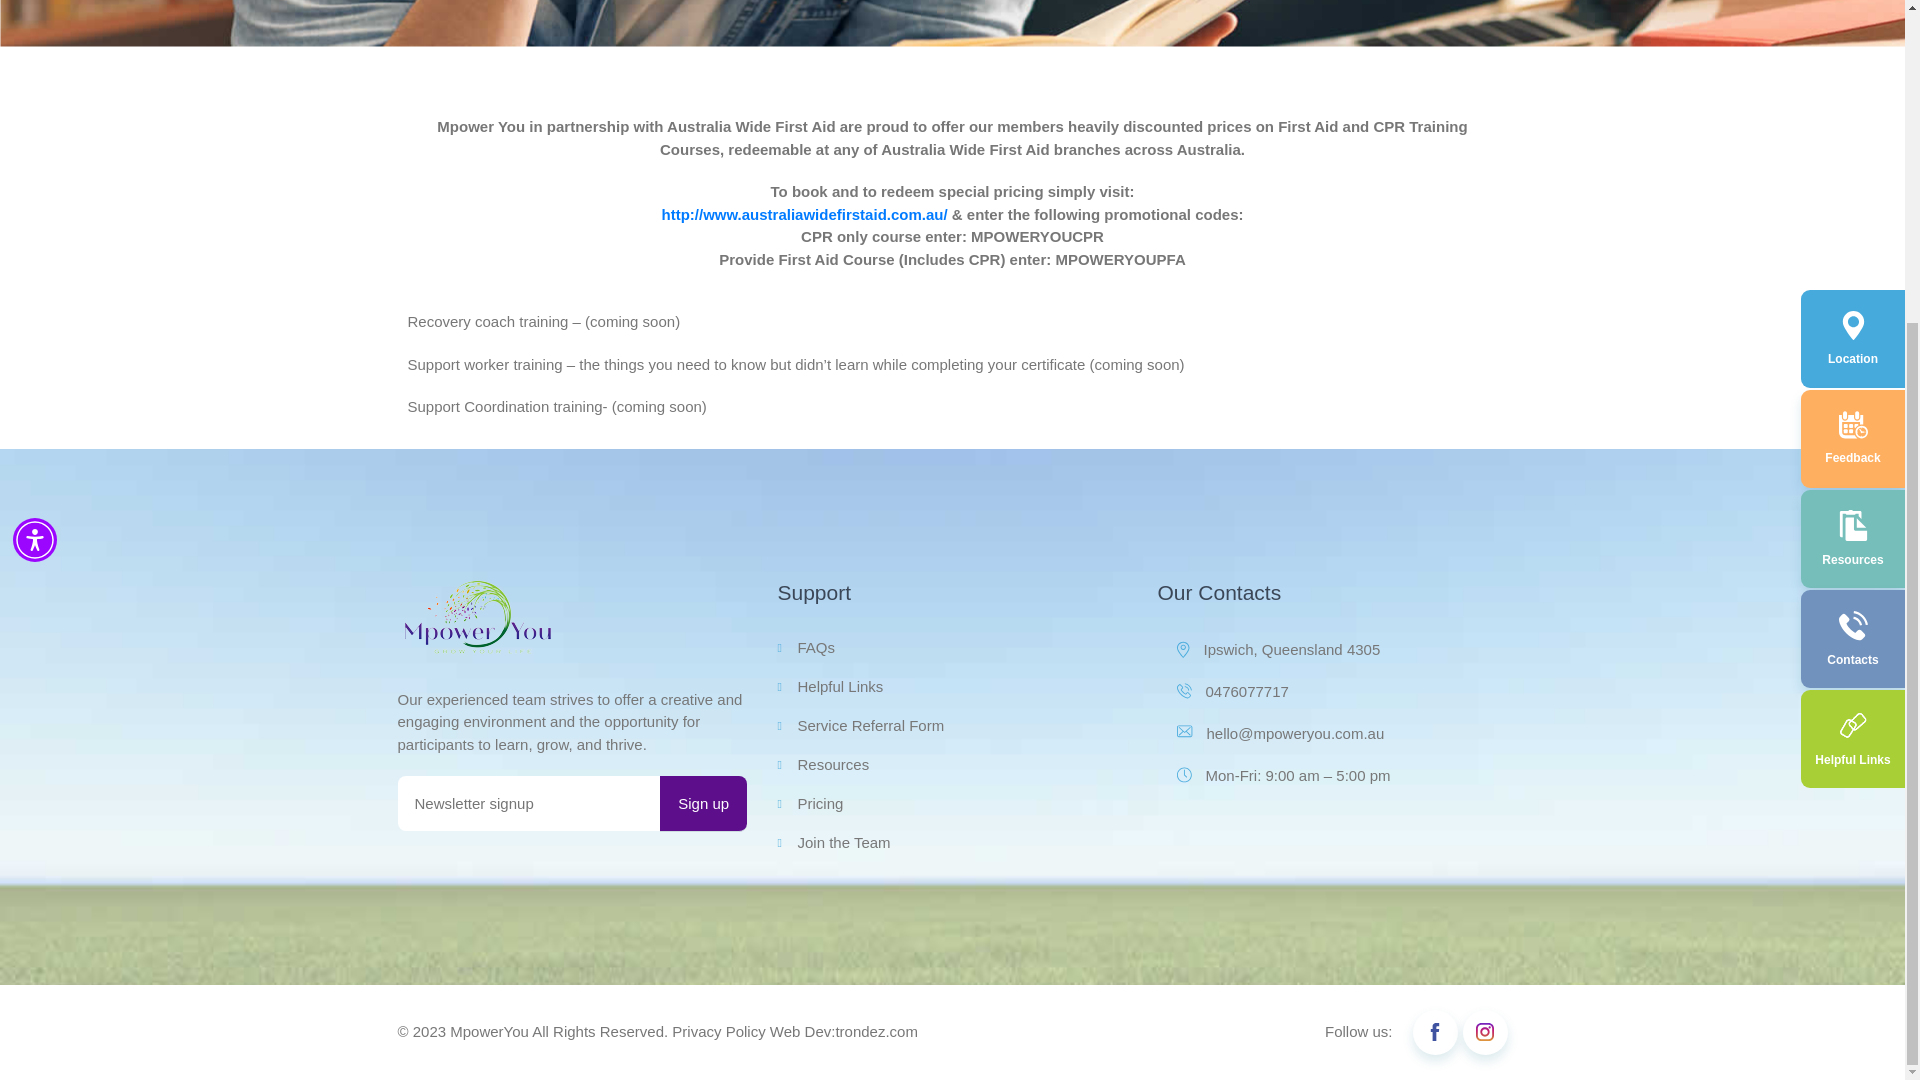 The width and height of the screenshot is (1920, 1080). Describe the element at coordinates (870, 725) in the screenshot. I see `Service Referral Form` at that location.